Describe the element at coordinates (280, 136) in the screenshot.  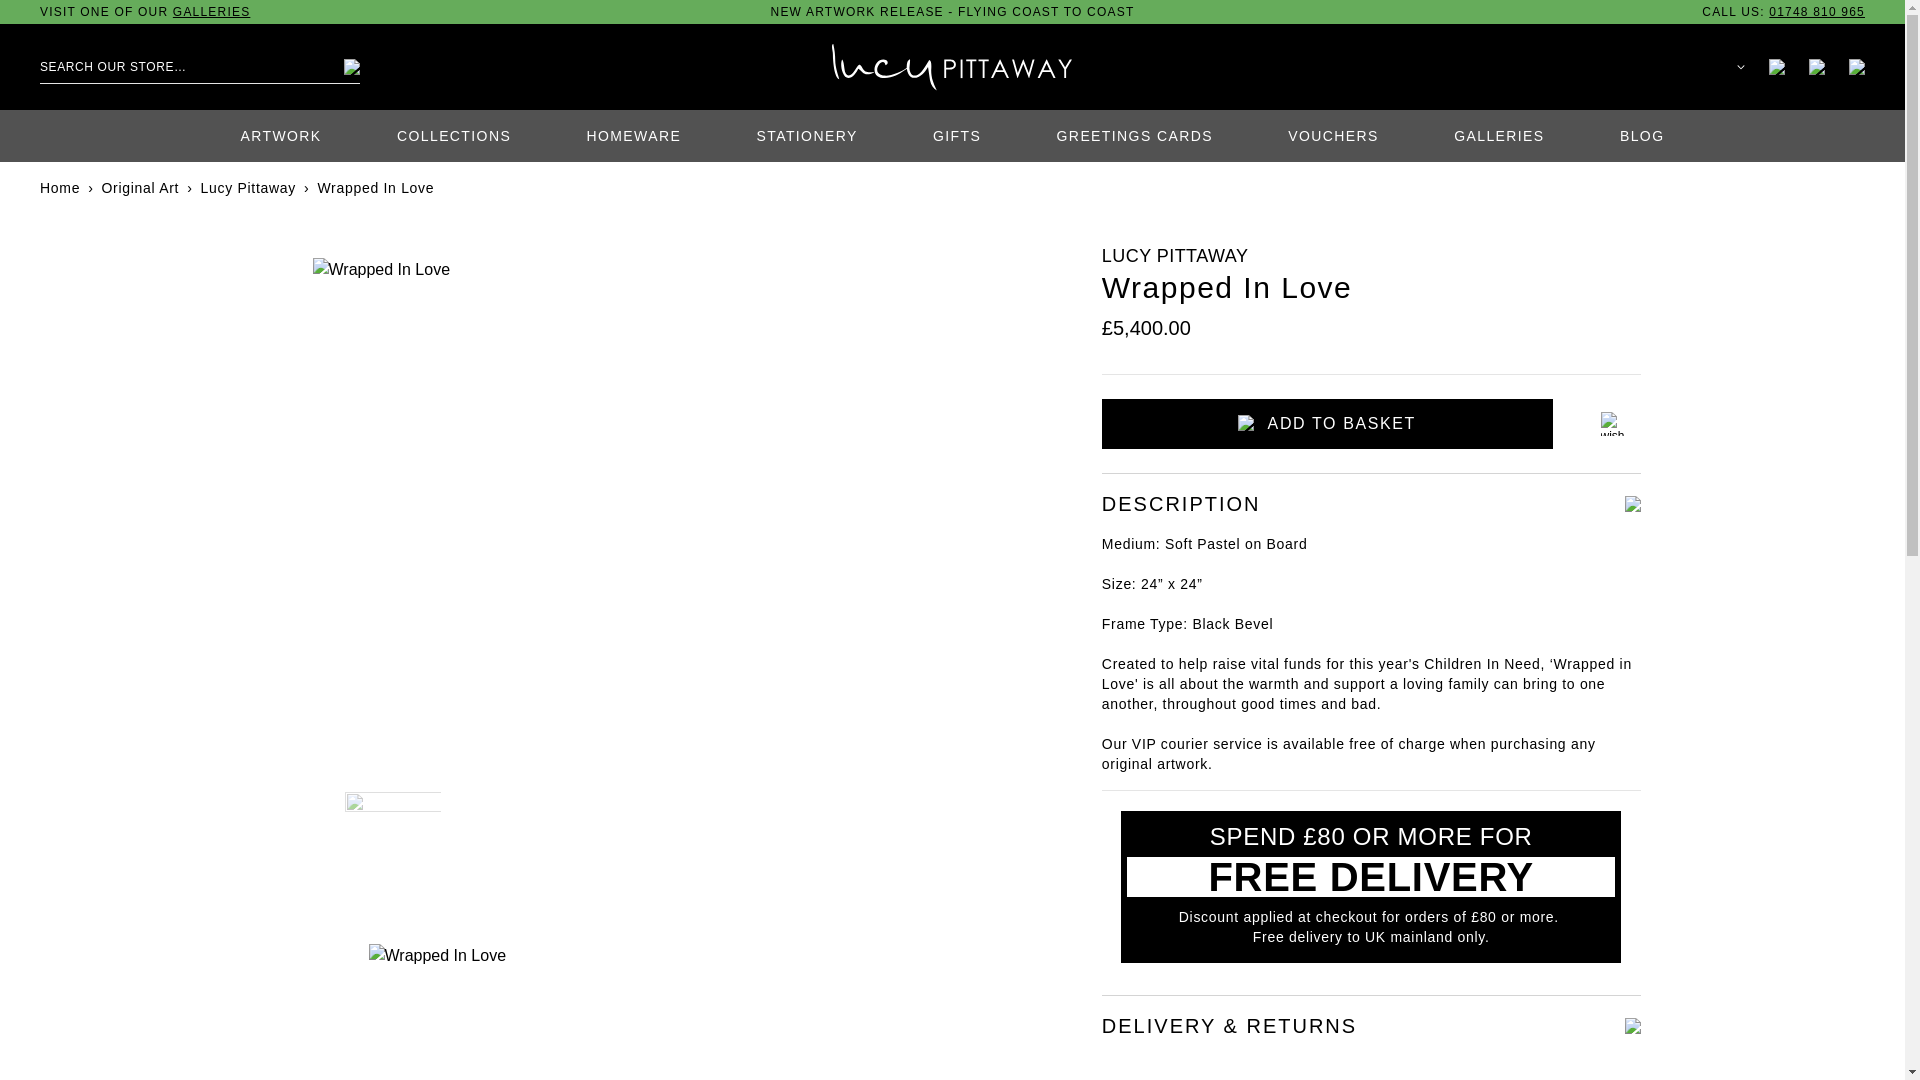
I see `ARTWORK` at that location.